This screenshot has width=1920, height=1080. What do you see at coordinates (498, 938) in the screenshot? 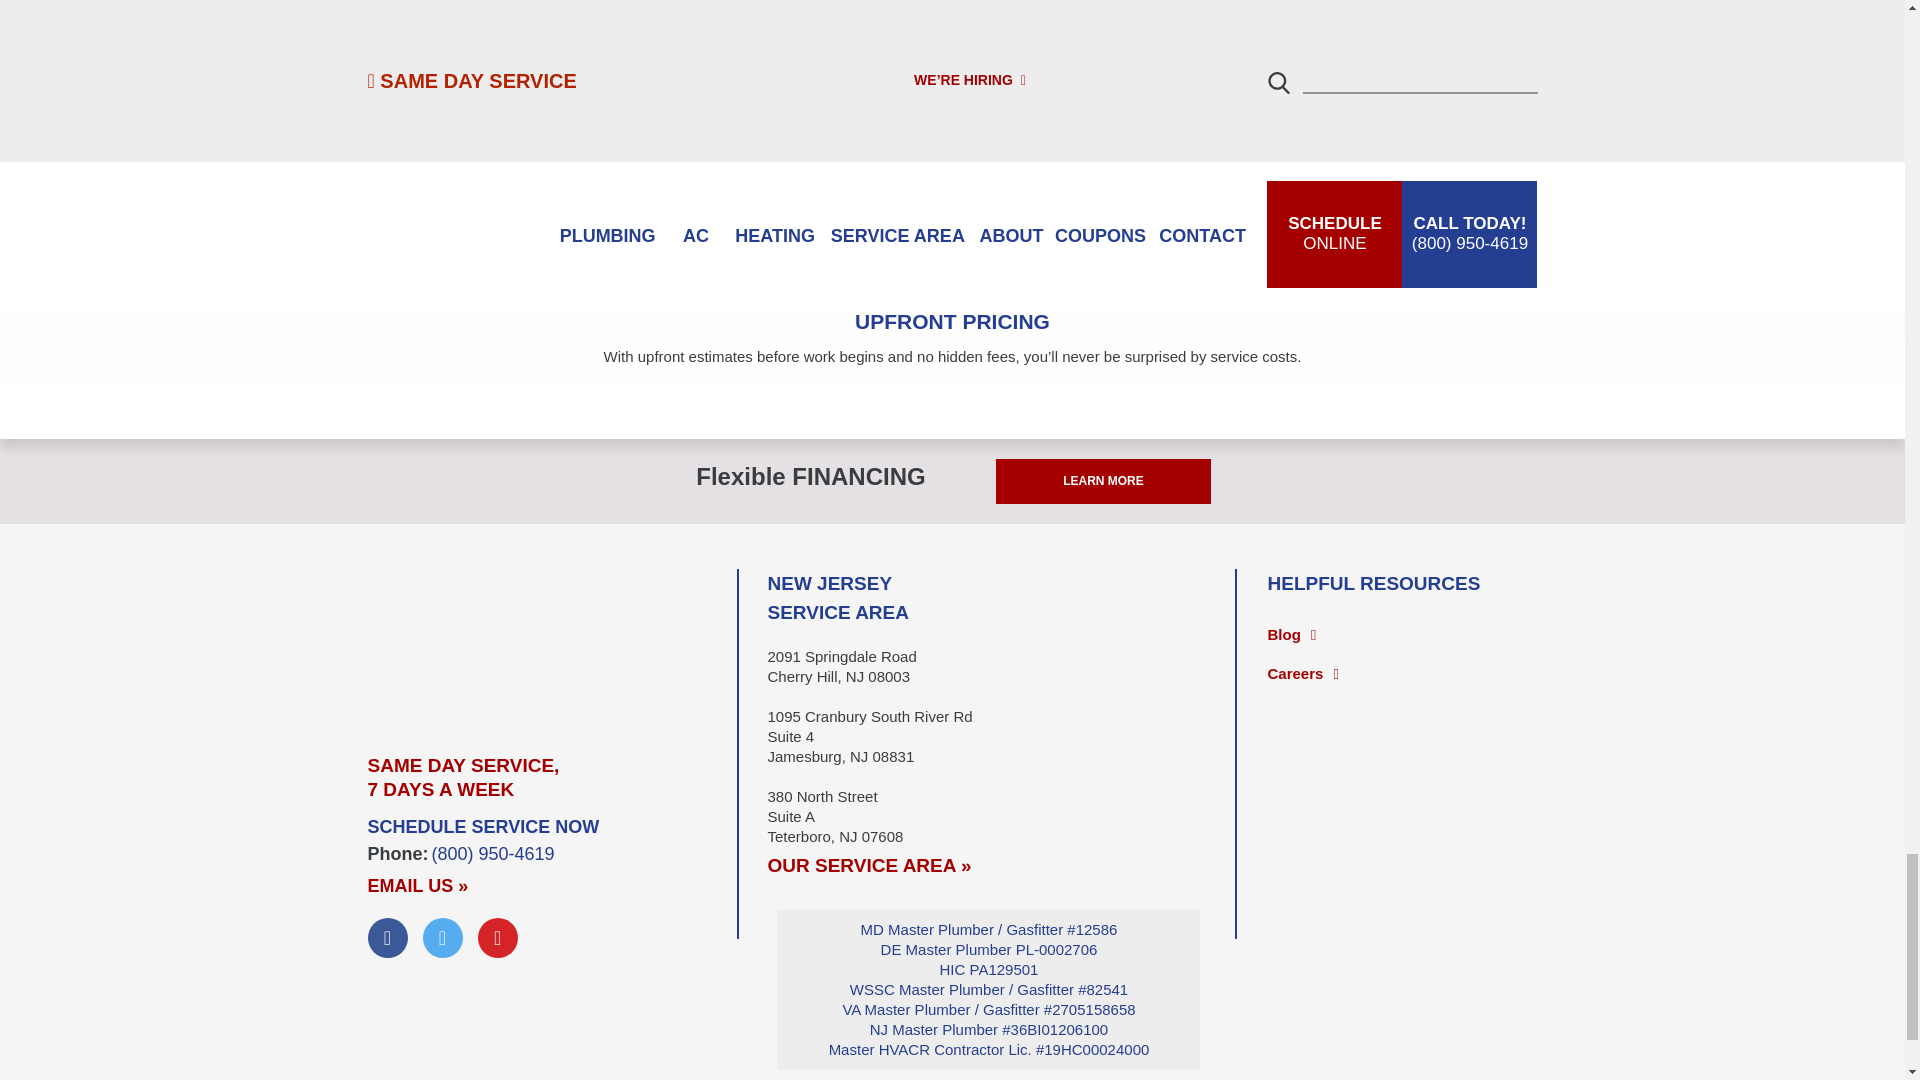
I see `Youtube` at bounding box center [498, 938].